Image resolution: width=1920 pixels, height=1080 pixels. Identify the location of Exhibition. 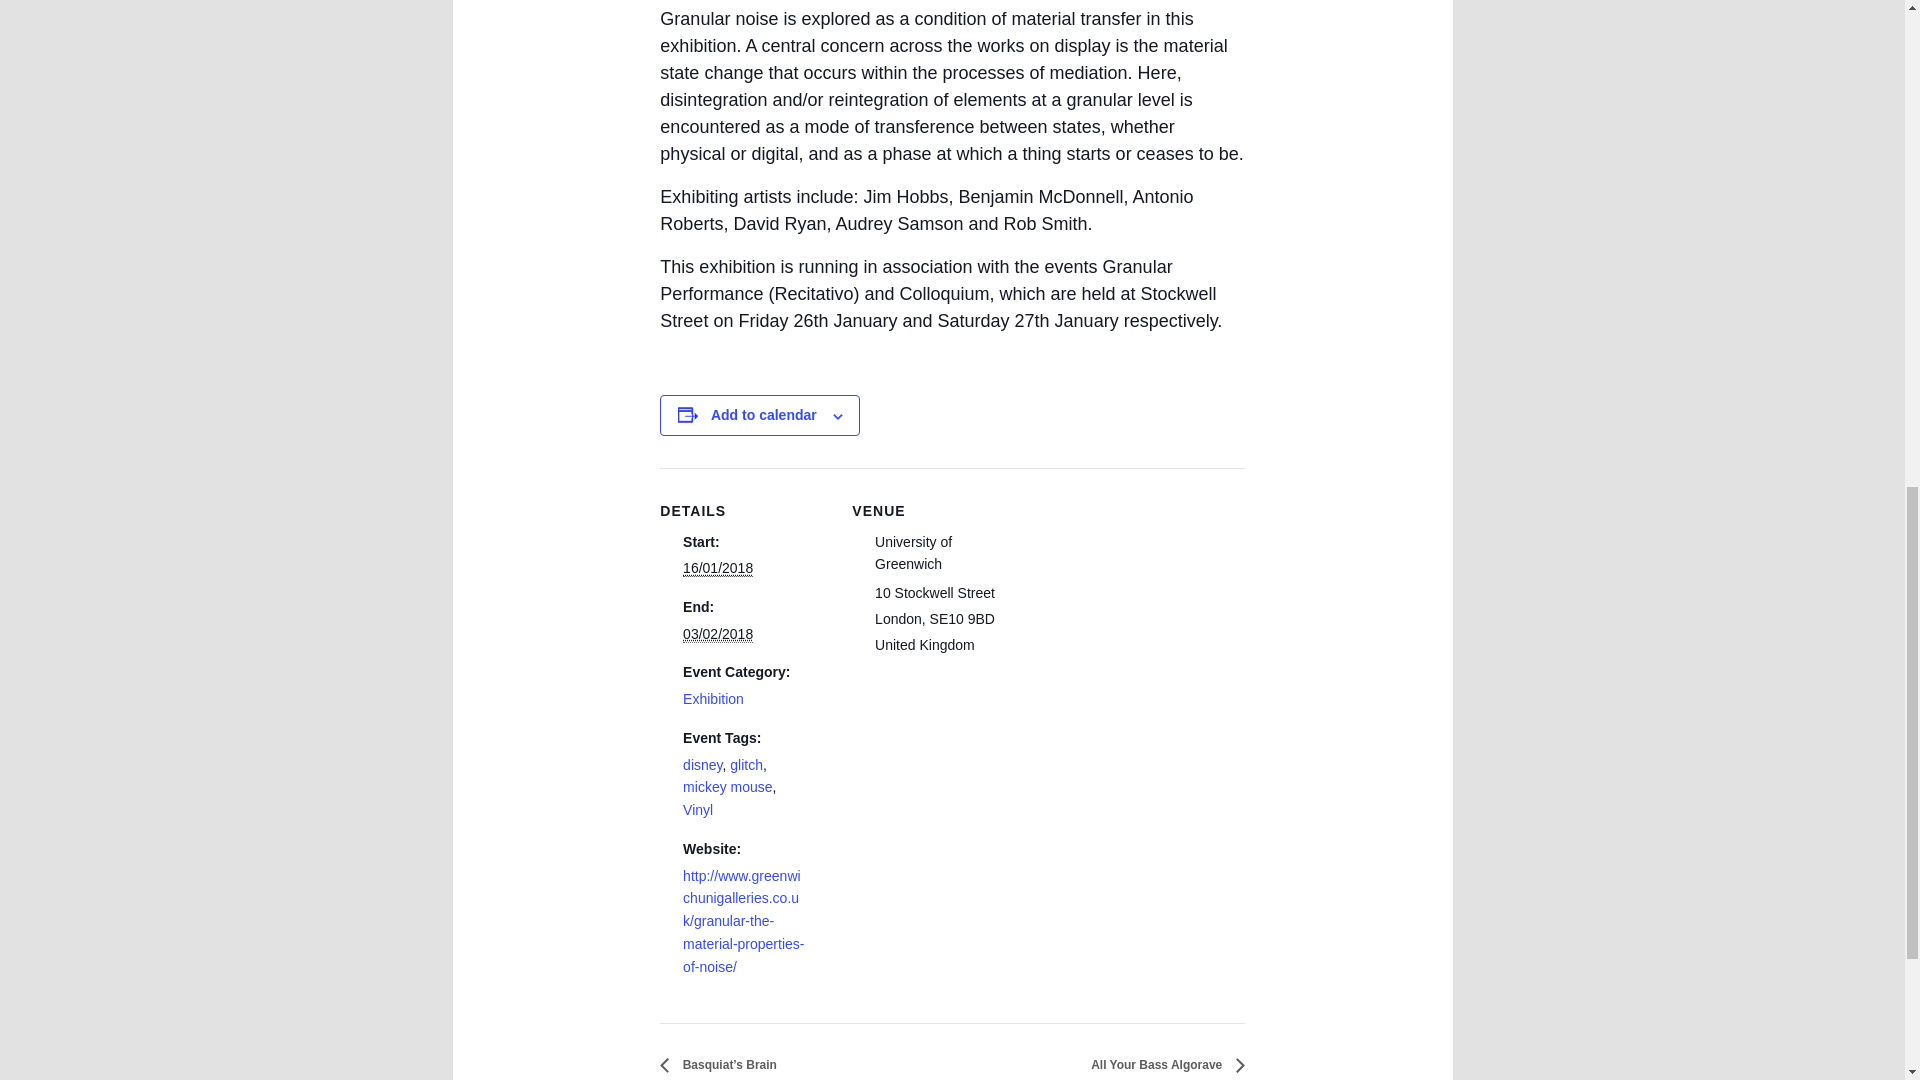
(714, 699).